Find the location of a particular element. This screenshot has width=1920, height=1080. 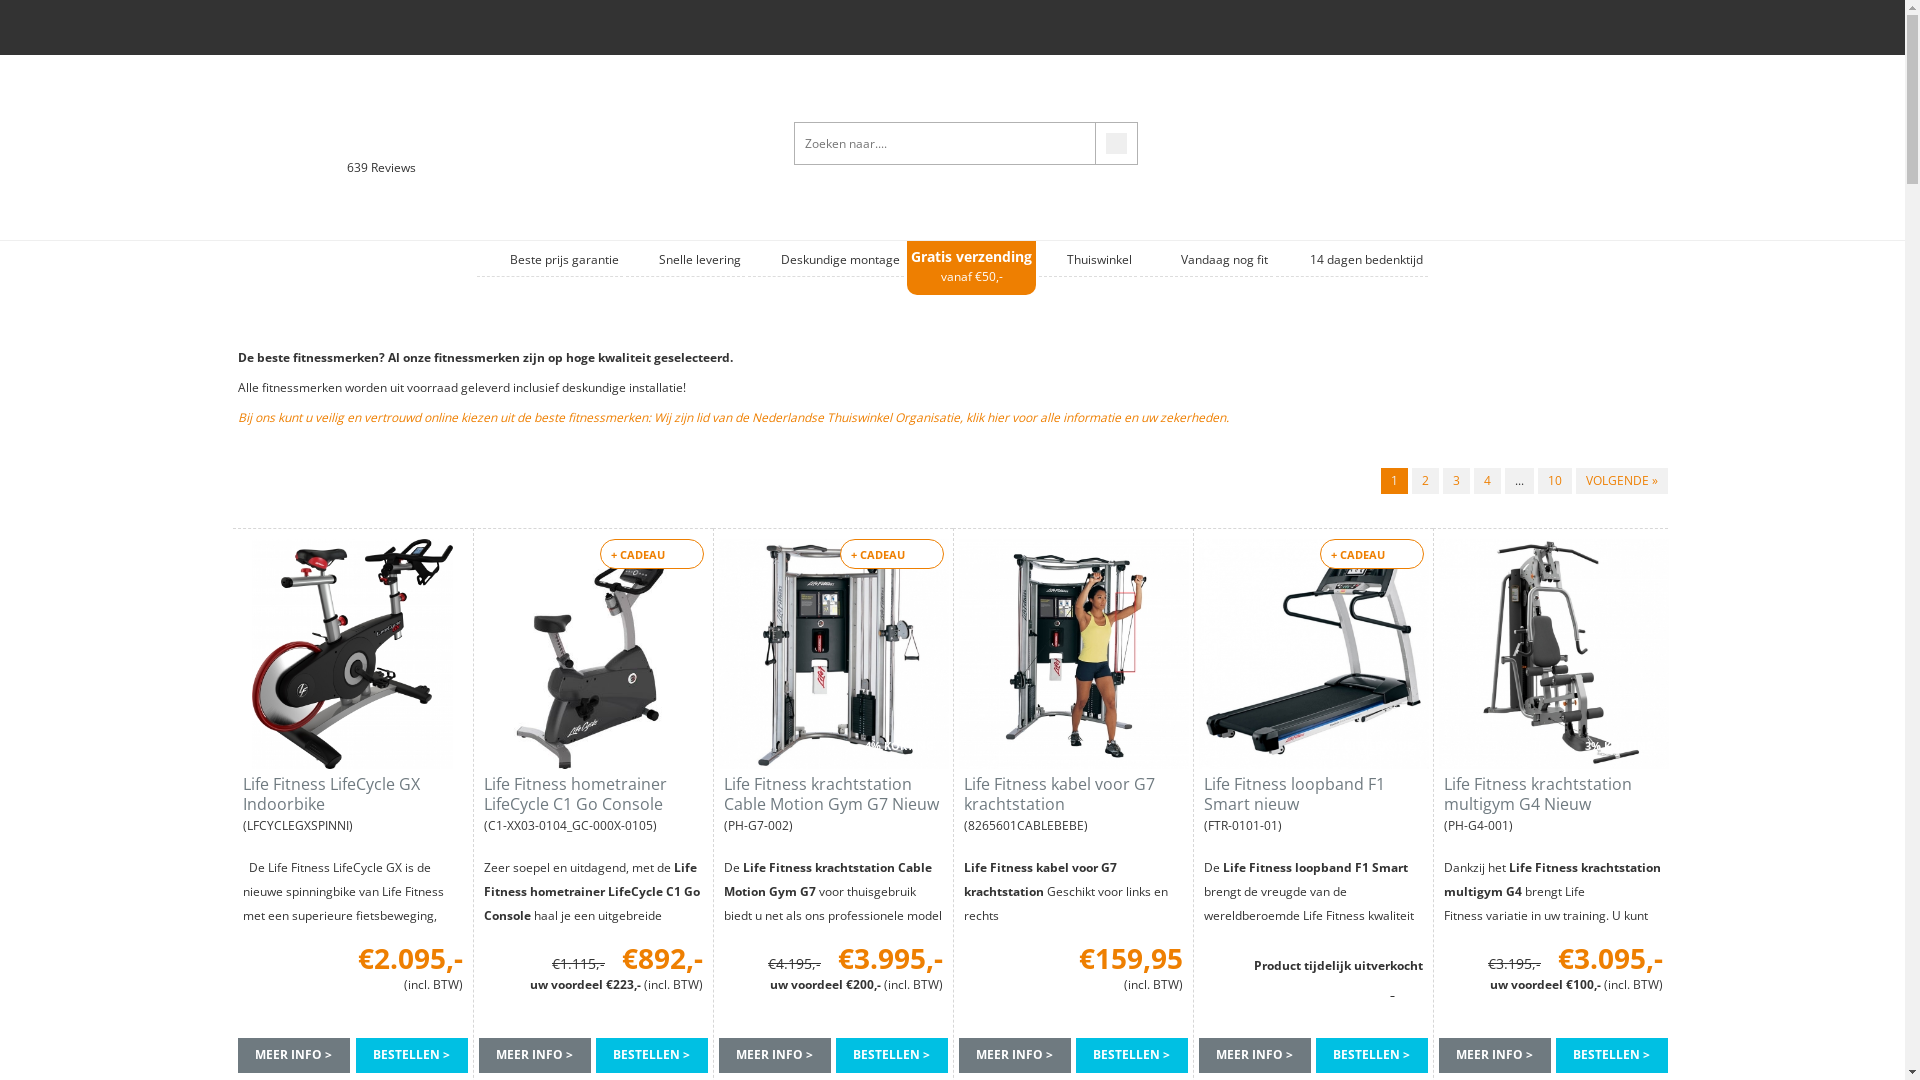

4 is located at coordinates (1488, 481).